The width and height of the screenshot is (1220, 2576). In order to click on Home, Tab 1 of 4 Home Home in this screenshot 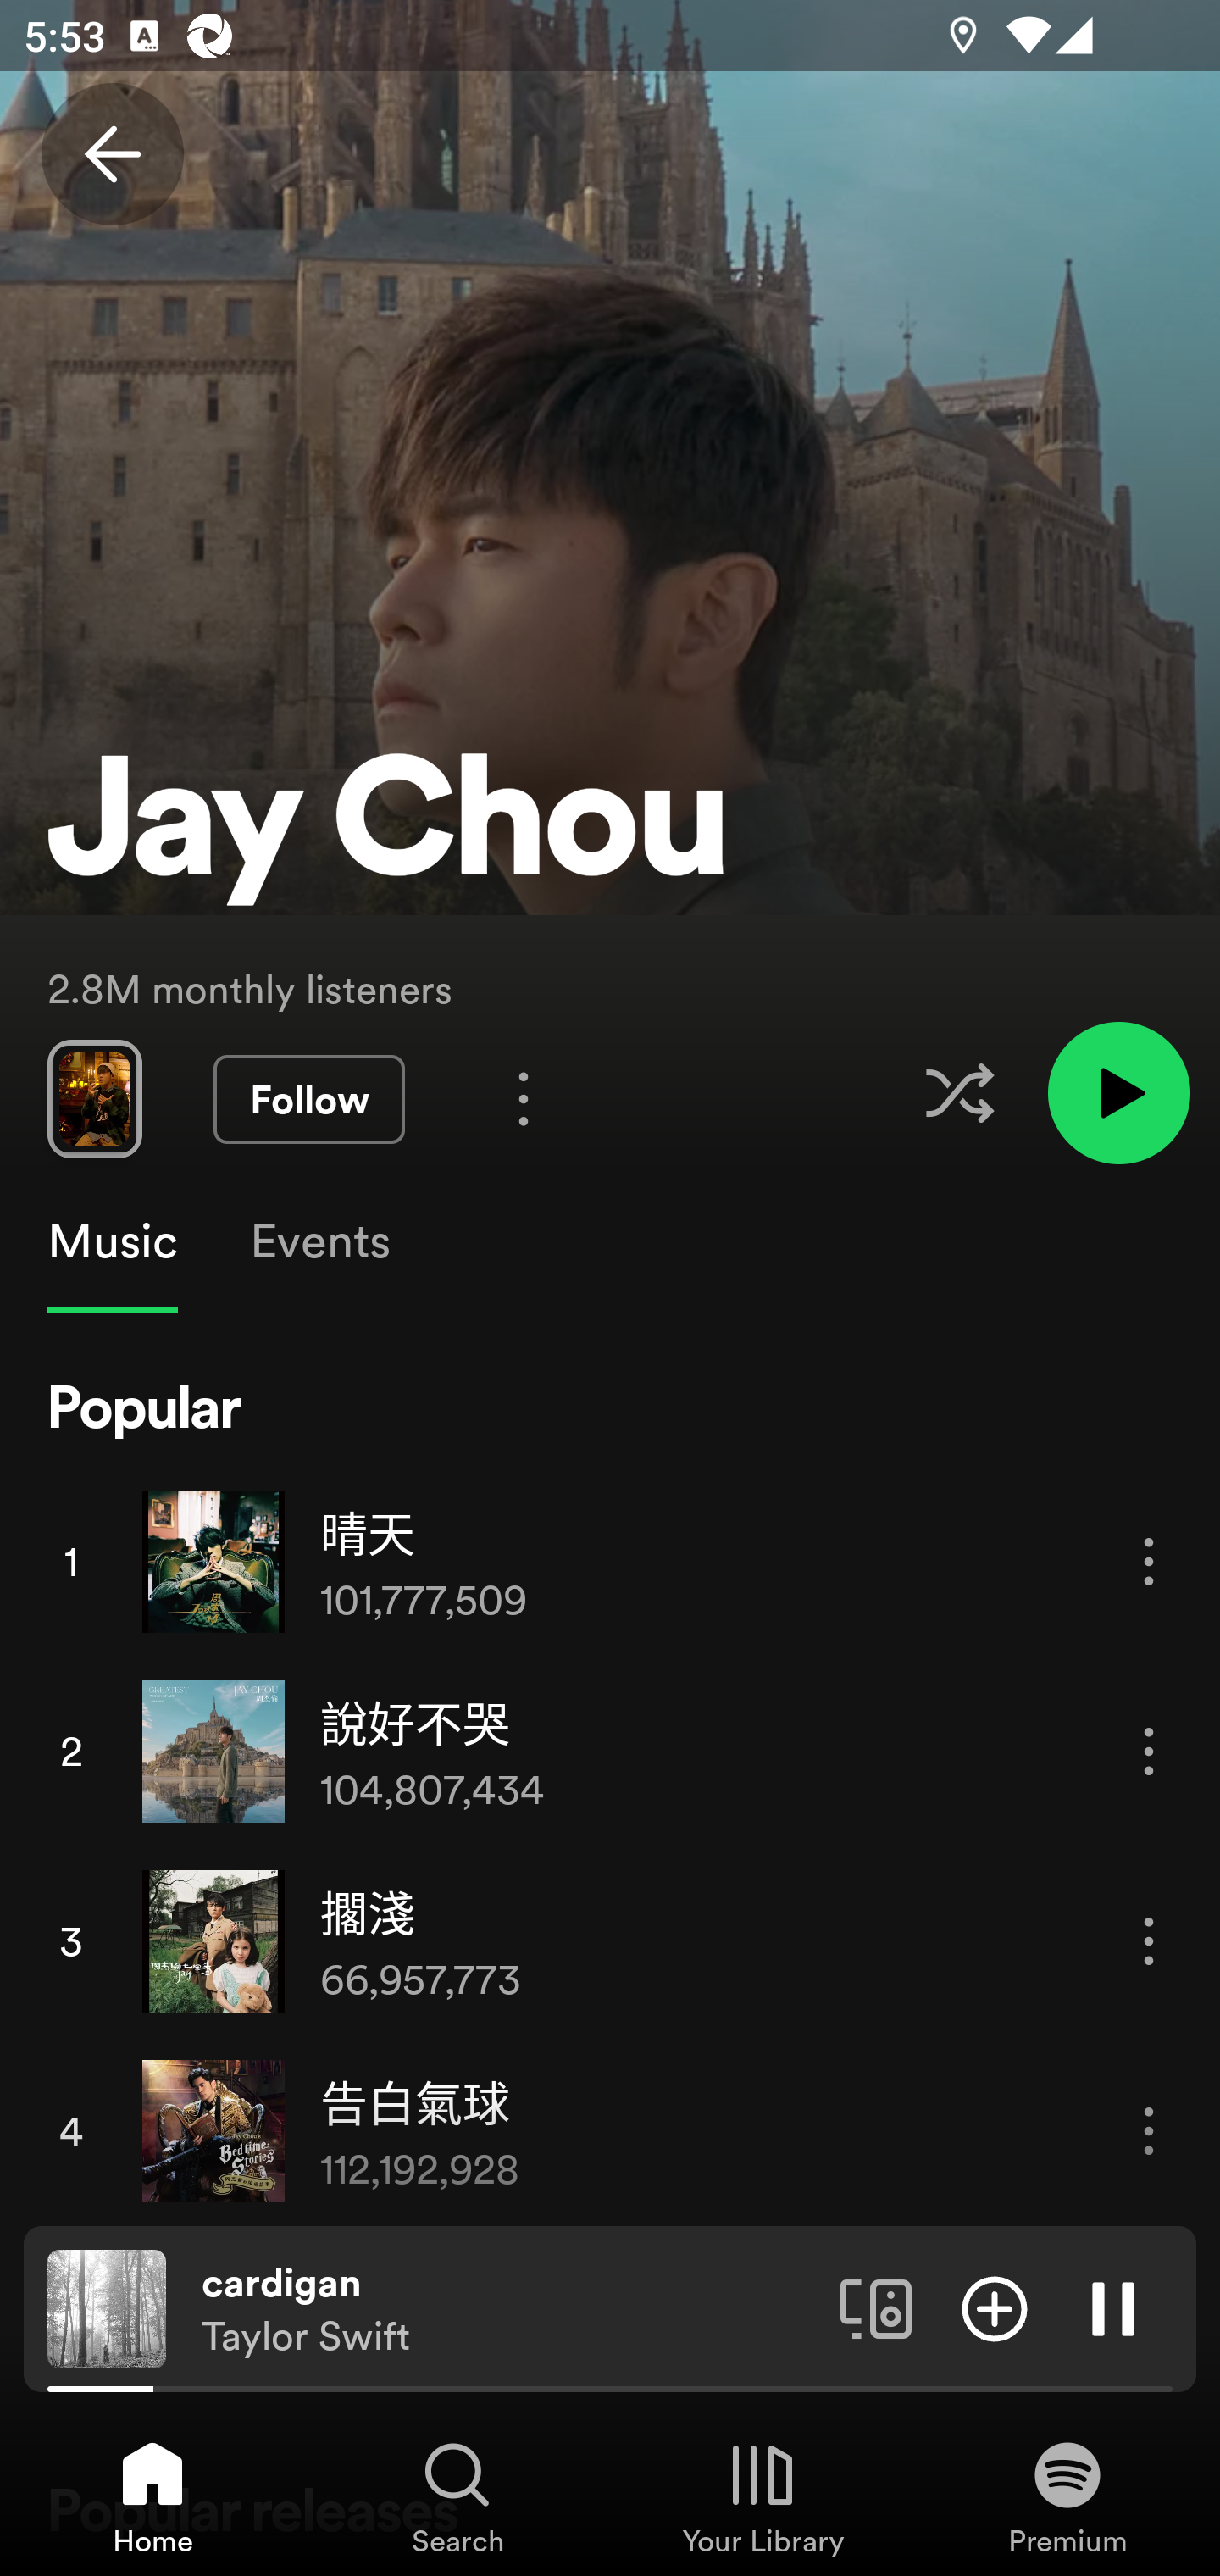, I will do `click(152, 2496)`.